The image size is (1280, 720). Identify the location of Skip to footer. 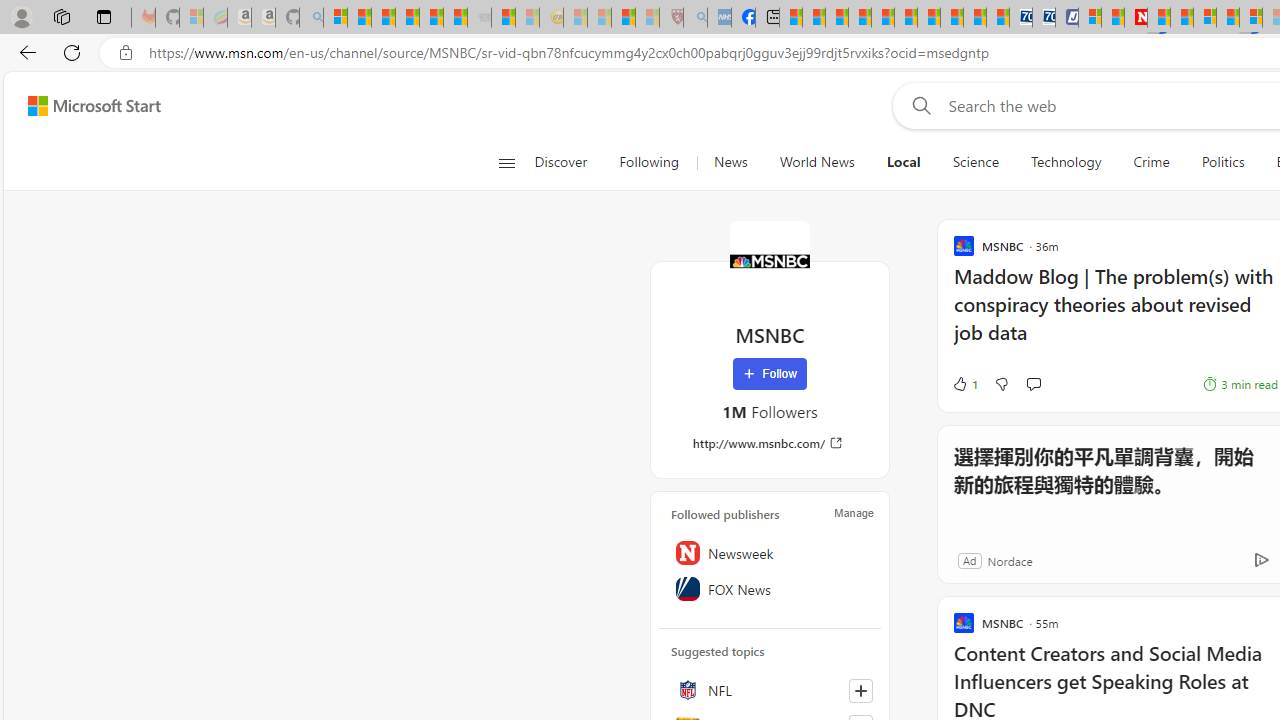
(82, 106).